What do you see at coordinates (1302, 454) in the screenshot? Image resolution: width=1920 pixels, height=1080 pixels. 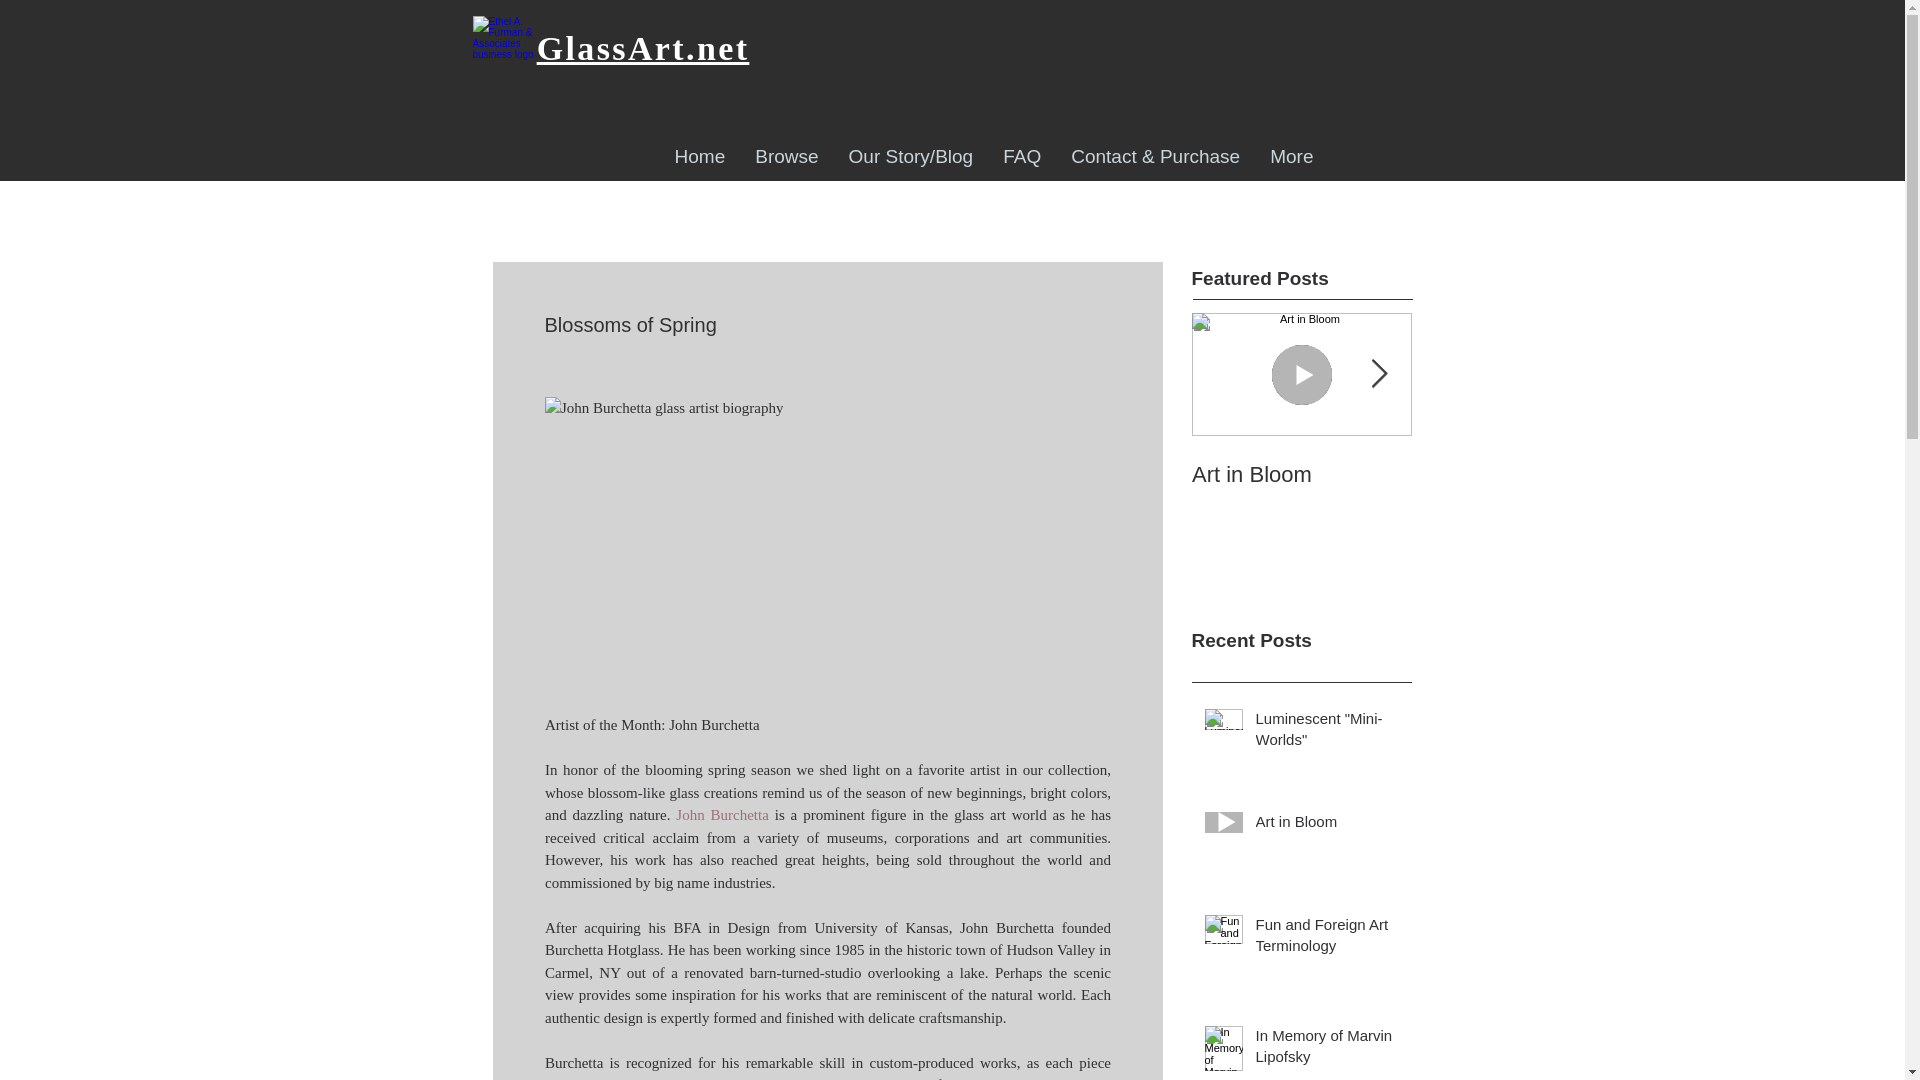 I see `Home` at bounding box center [1302, 454].